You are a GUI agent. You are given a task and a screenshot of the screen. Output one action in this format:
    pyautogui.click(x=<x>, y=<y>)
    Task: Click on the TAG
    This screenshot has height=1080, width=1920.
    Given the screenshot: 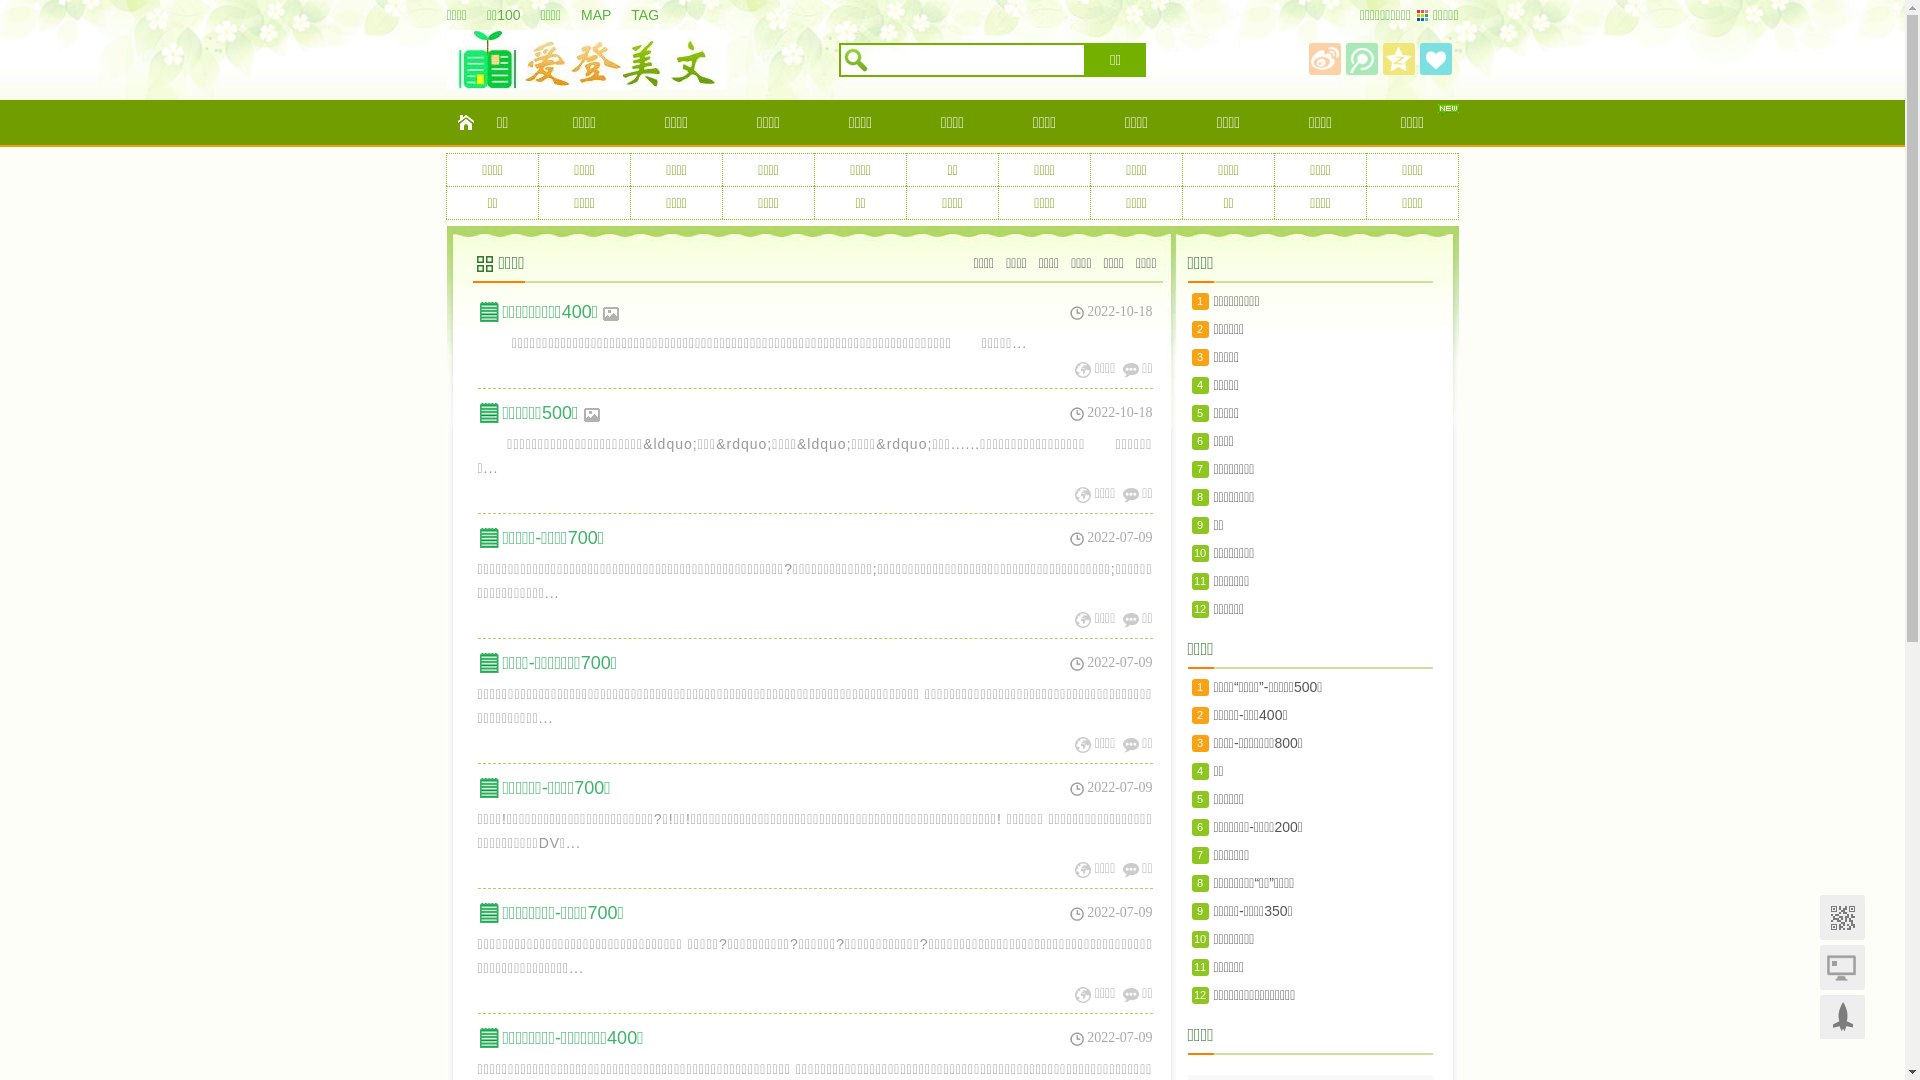 What is the action you would take?
    pyautogui.click(x=655, y=15)
    